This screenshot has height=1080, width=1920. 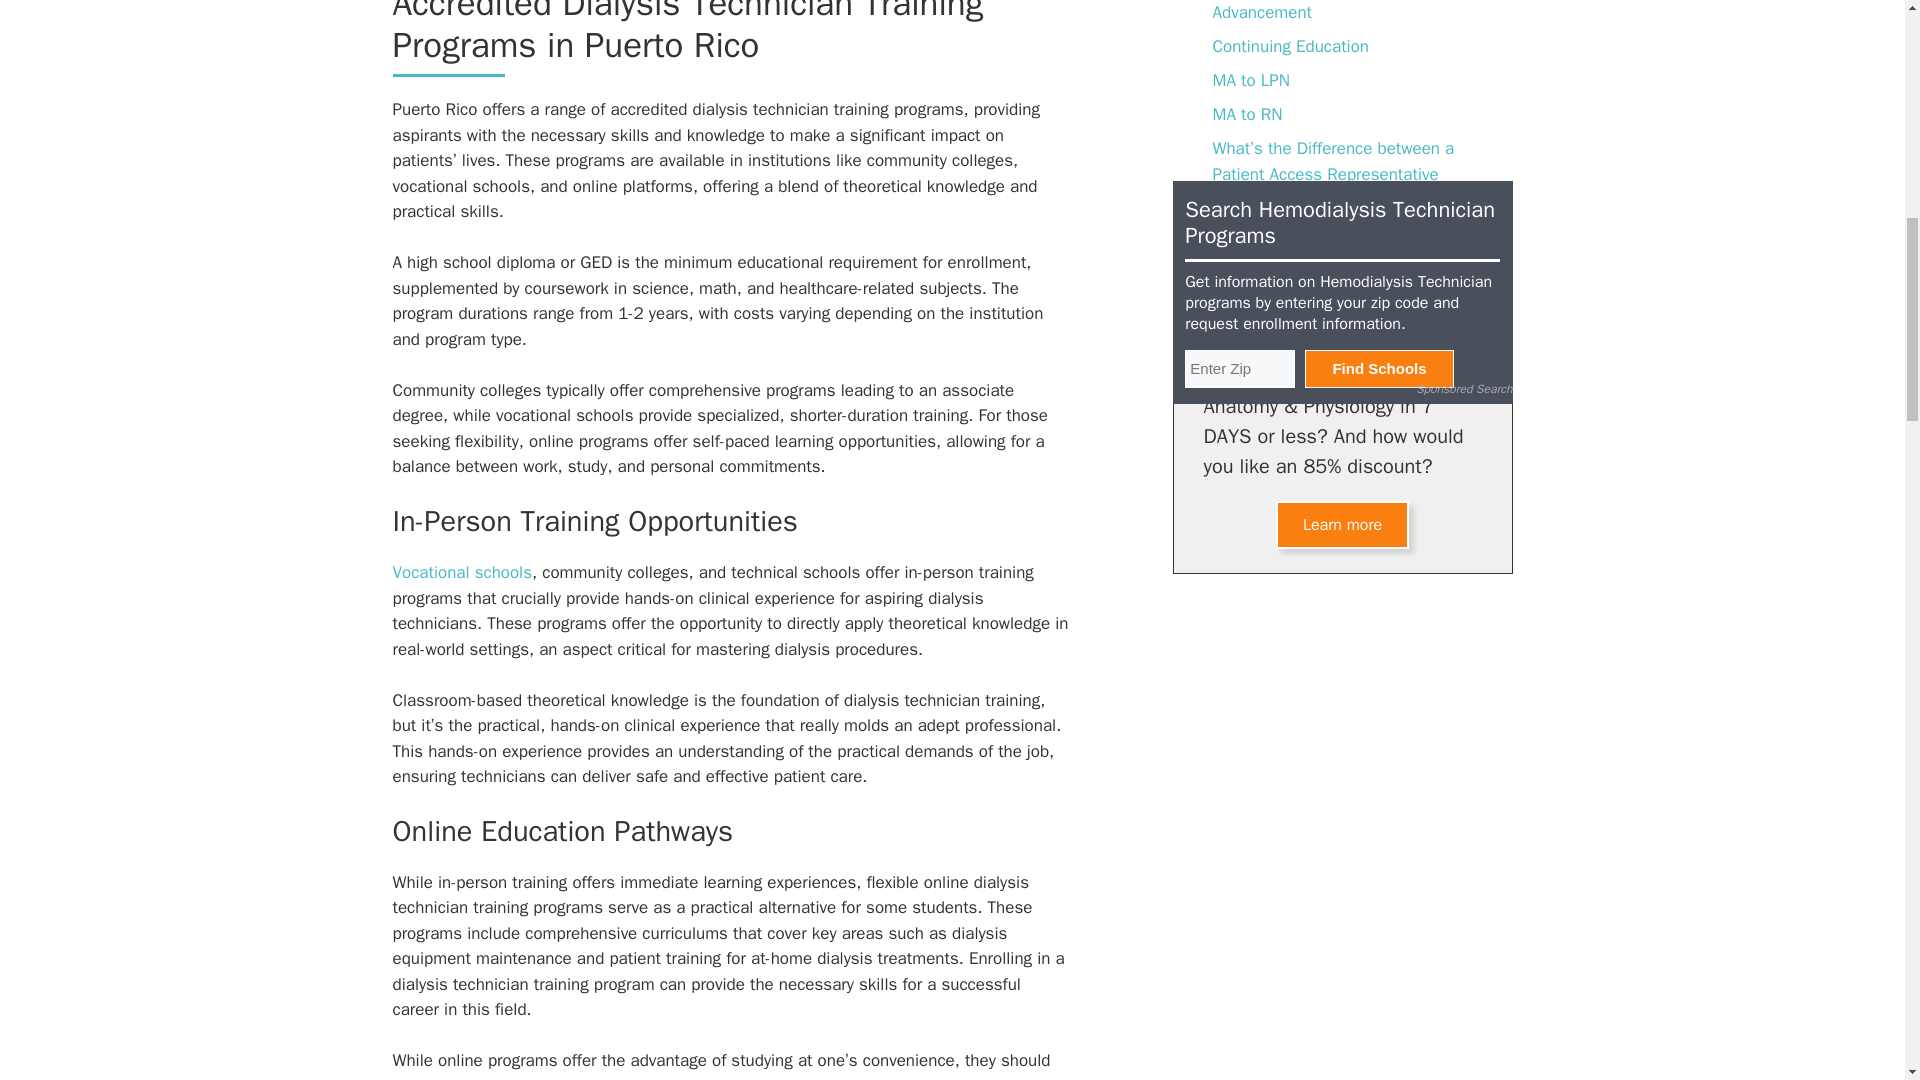 What do you see at coordinates (1246, 114) in the screenshot?
I see `MA to RN` at bounding box center [1246, 114].